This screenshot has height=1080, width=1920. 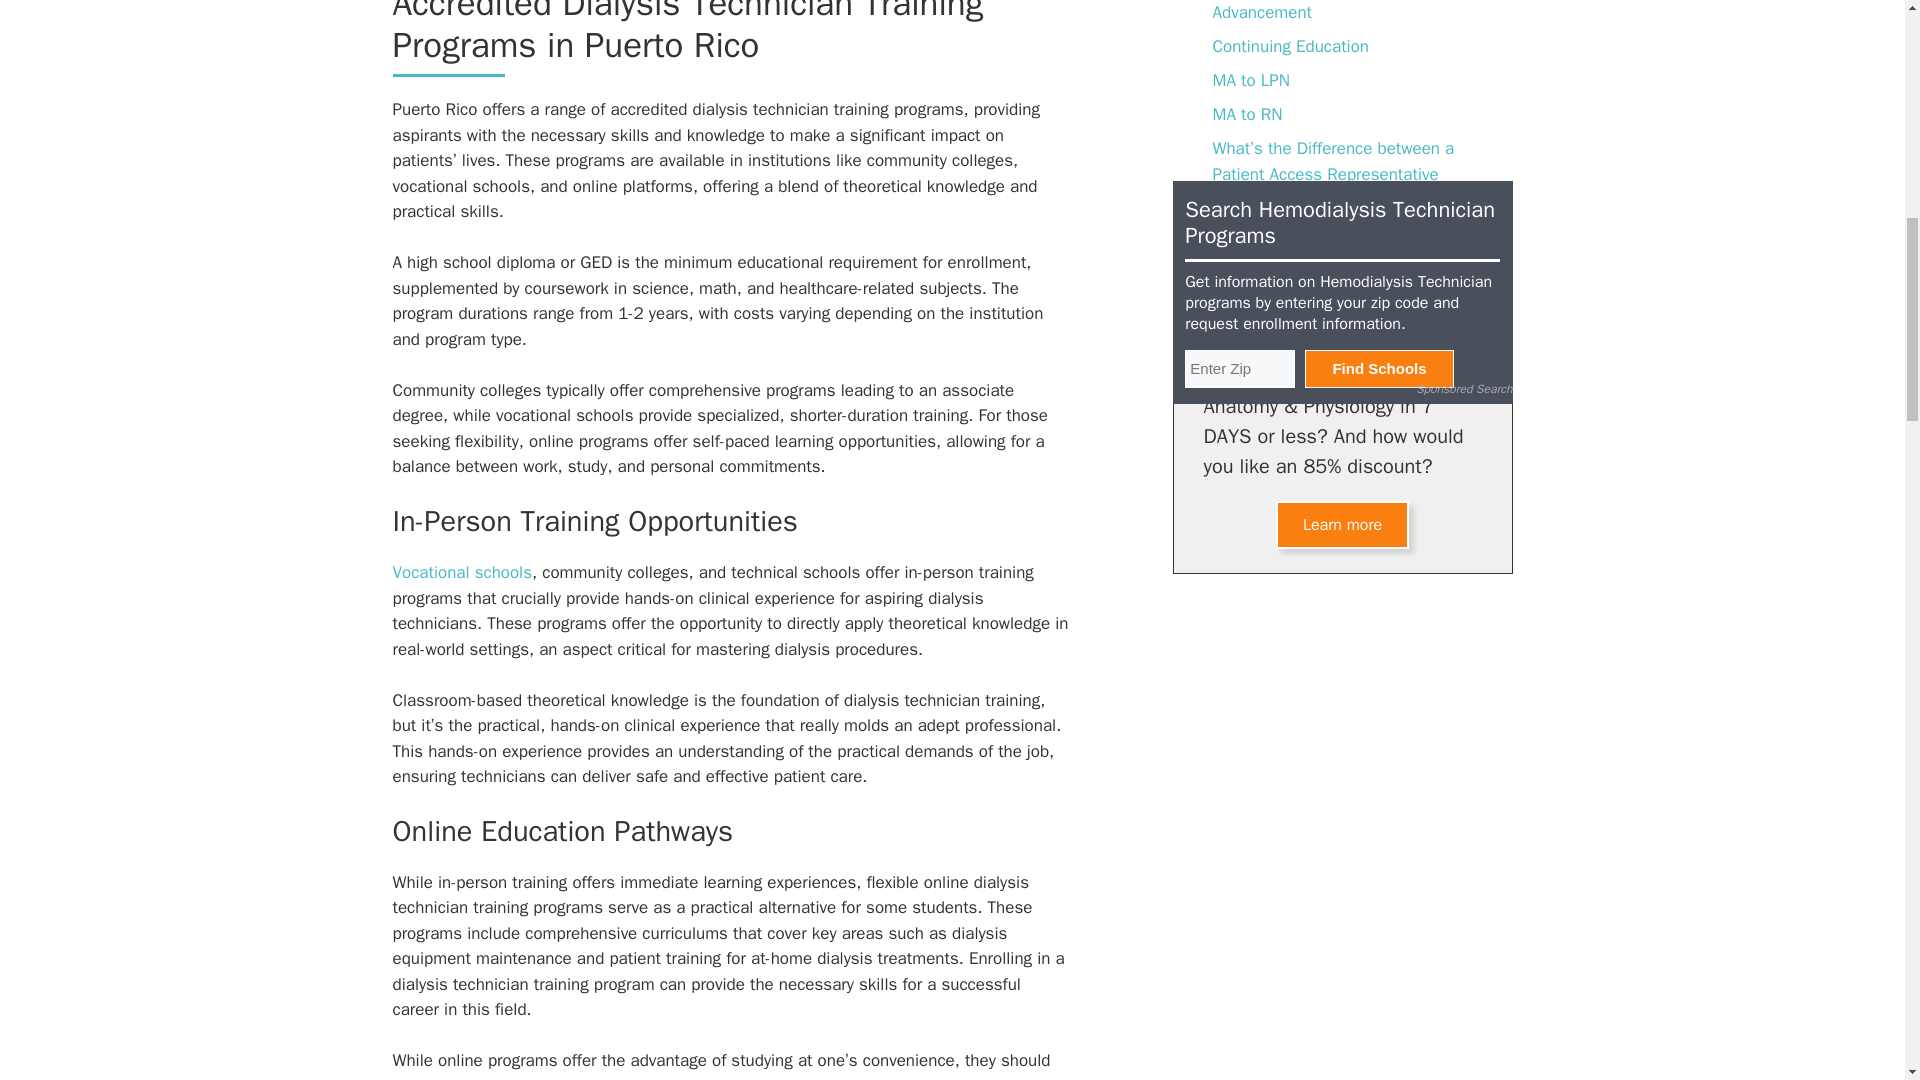 What do you see at coordinates (1246, 114) in the screenshot?
I see `MA to RN` at bounding box center [1246, 114].